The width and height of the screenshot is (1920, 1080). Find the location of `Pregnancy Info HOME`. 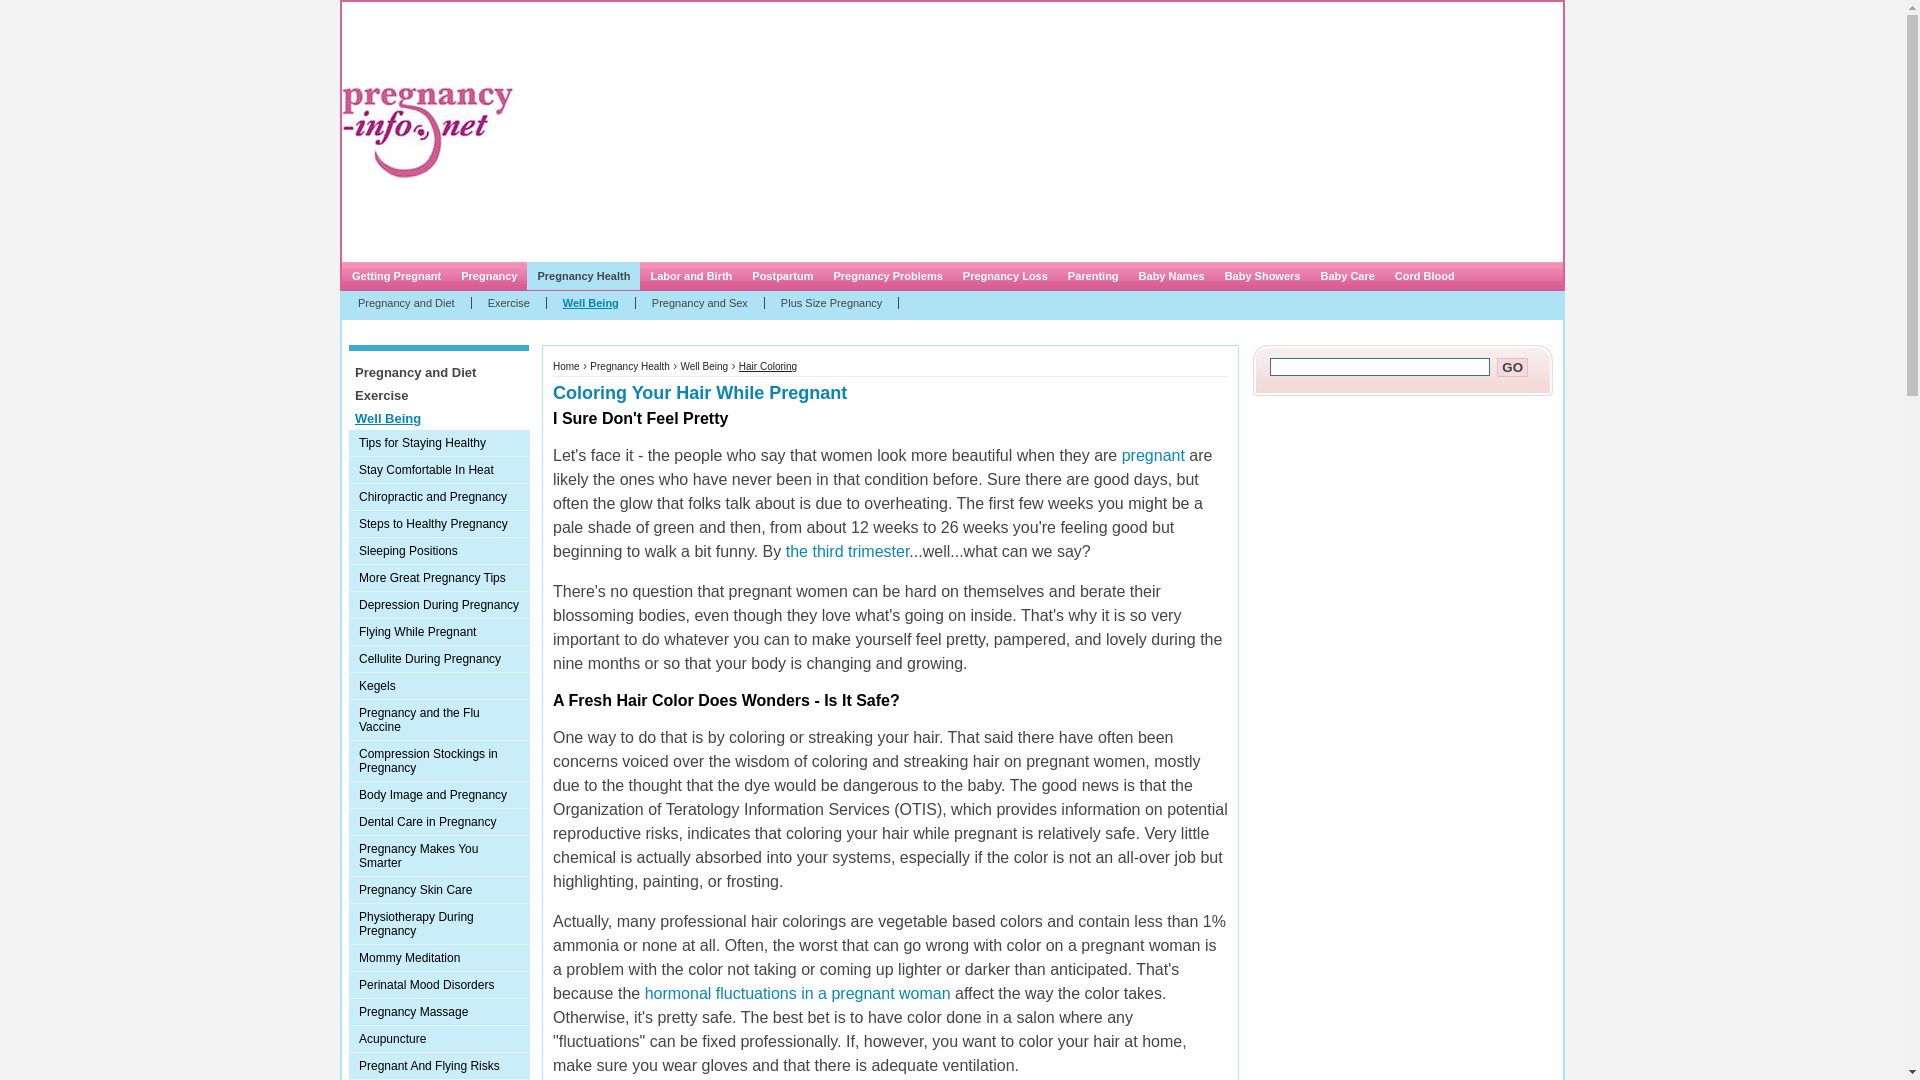

Pregnancy Info HOME is located at coordinates (461, 52).